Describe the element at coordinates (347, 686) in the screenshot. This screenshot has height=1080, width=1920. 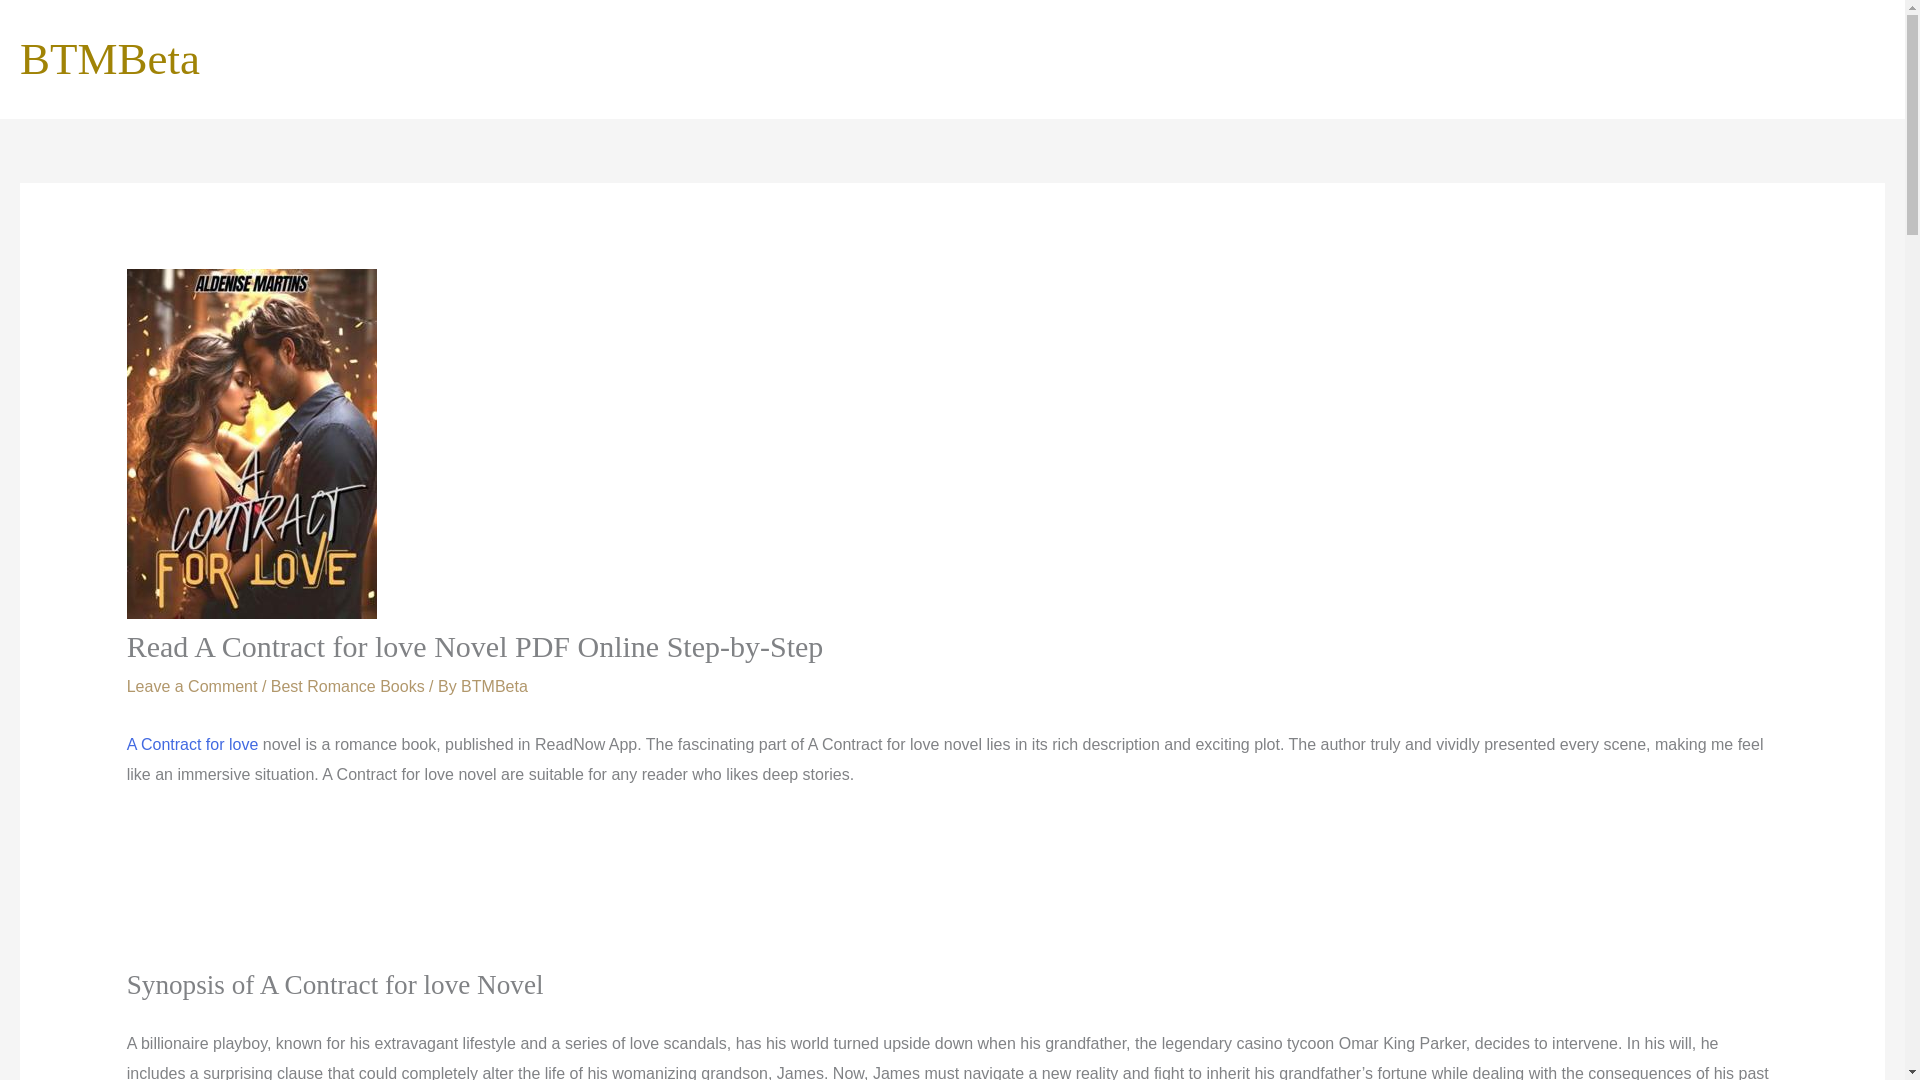
I see `Best Romance Books` at that location.